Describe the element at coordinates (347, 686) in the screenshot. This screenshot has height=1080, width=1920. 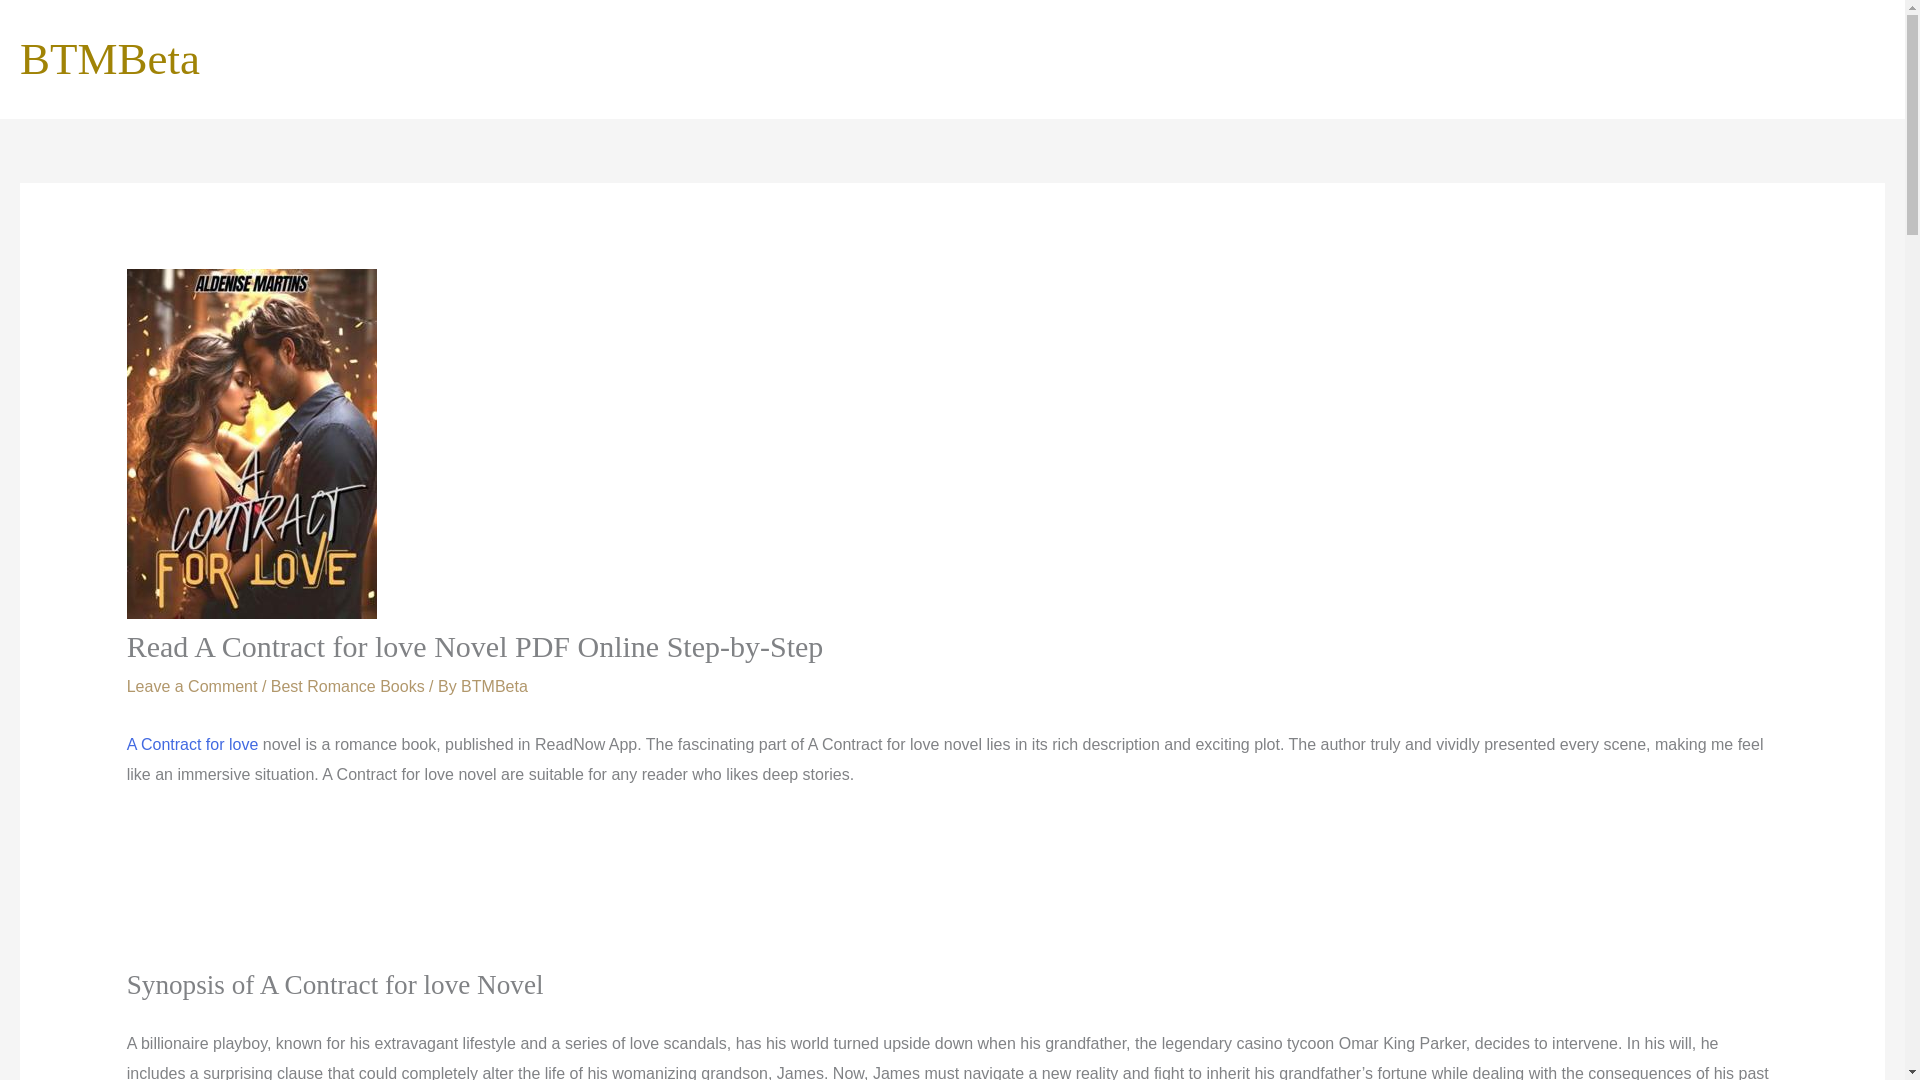
I see `Best Romance Books` at that location.